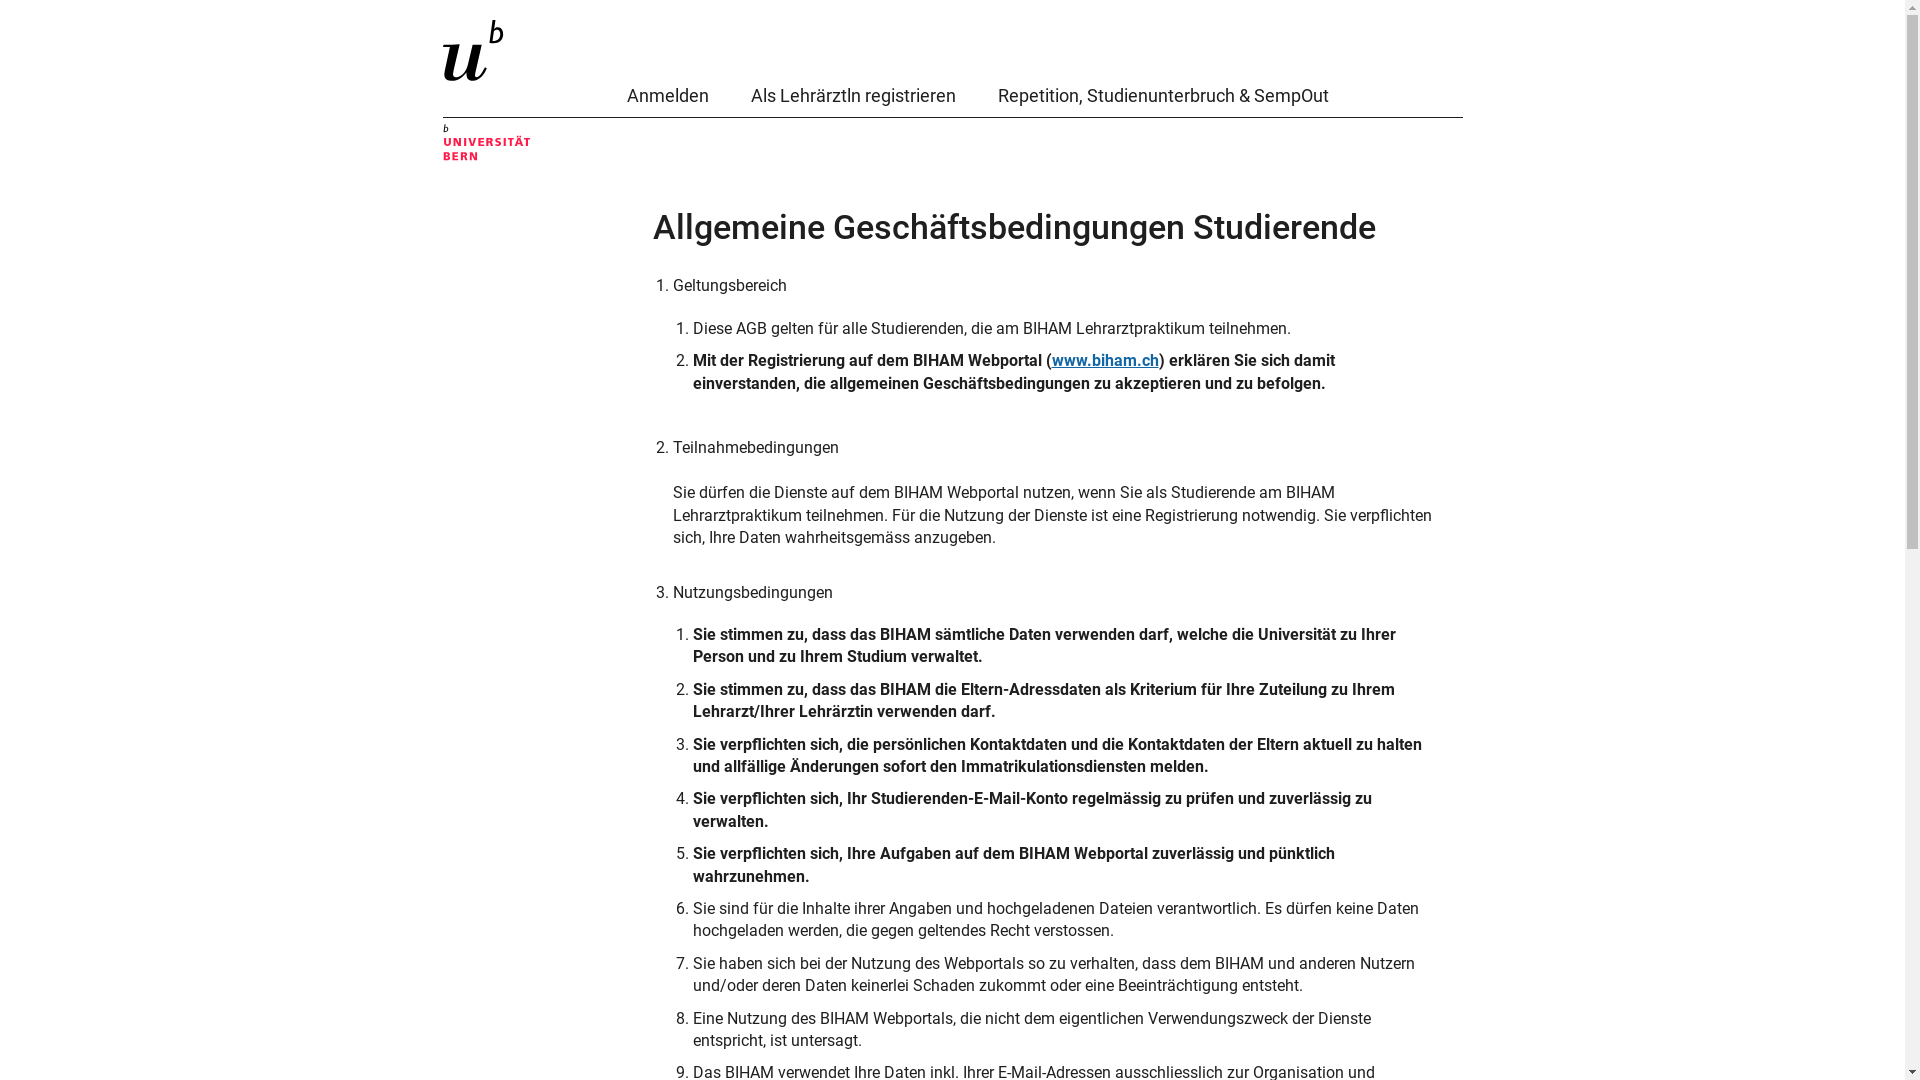  What do you see at coordinates (667, 100) in the screenshot?
I see `Anmelden` at bounding box center [667, 100].